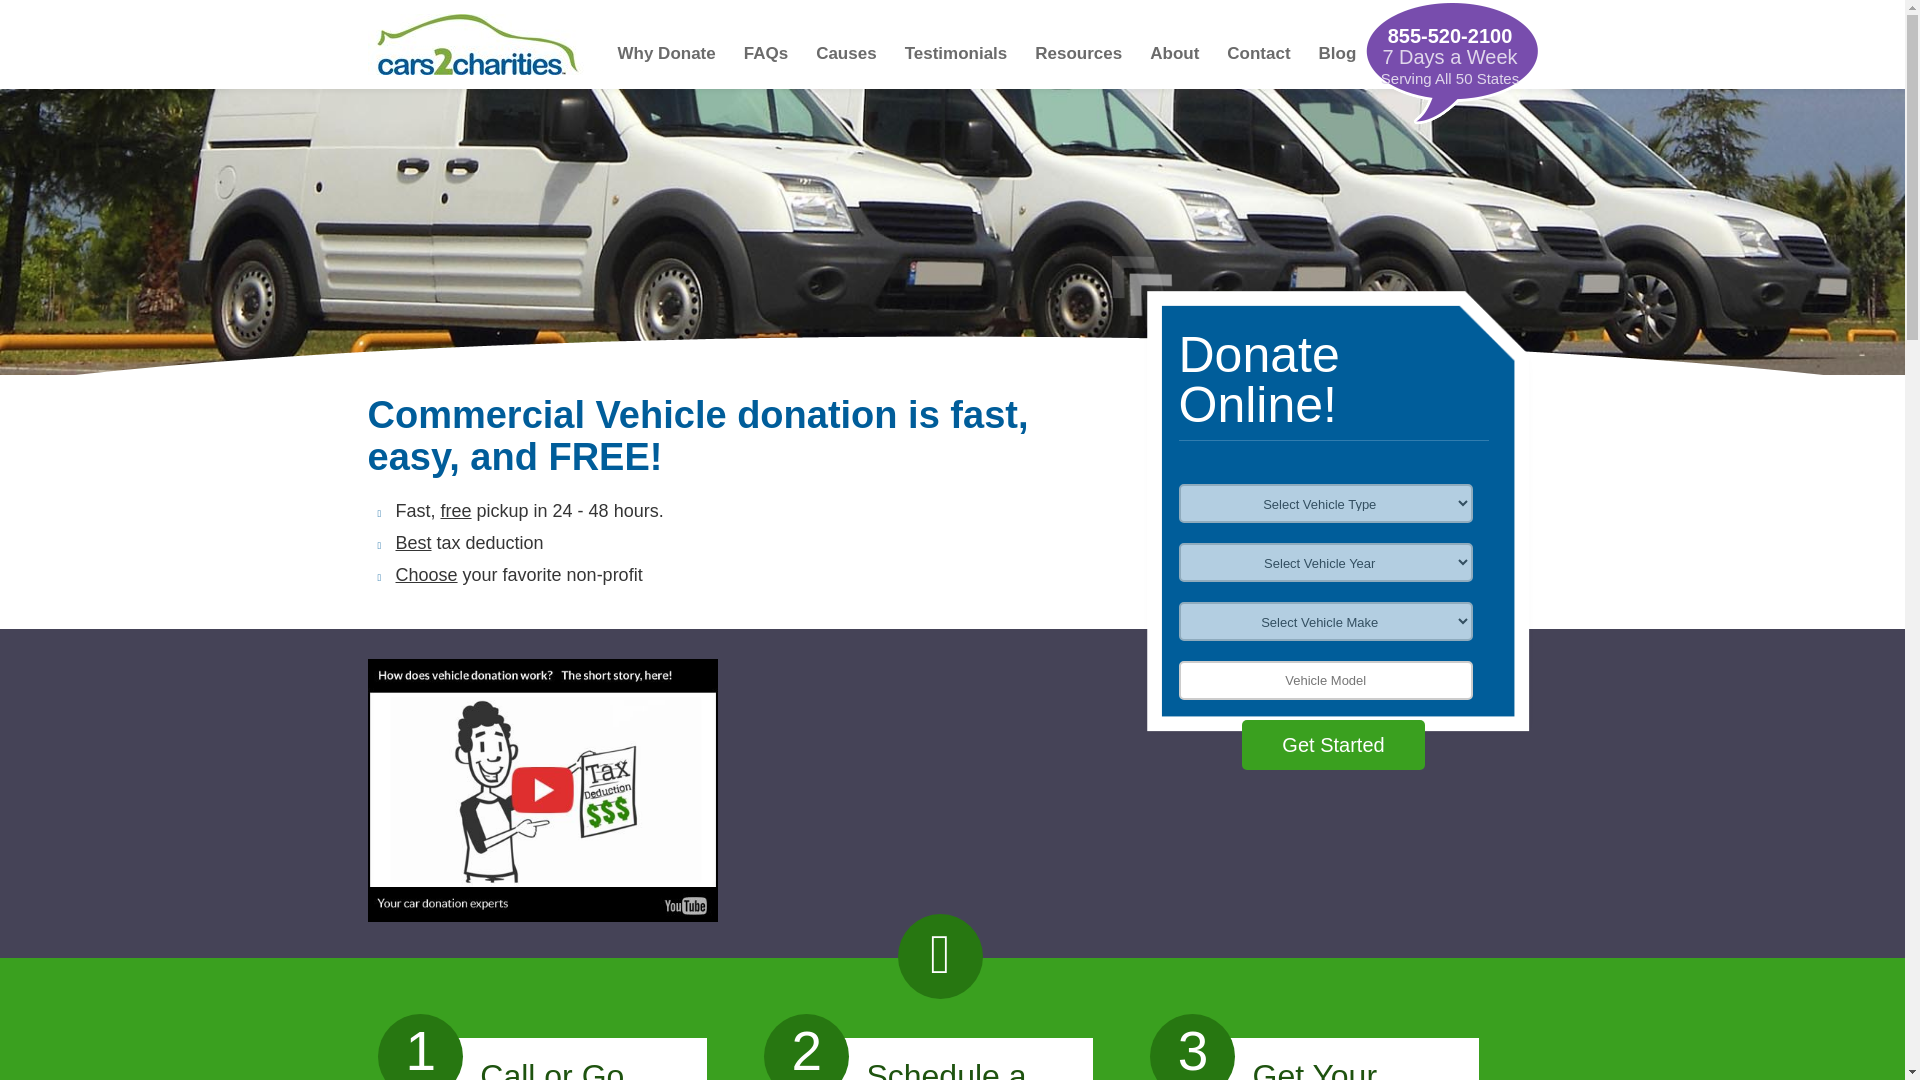  Describe the element at coordinates (846, 60) in the screenshot. I see `Causes` at that location.